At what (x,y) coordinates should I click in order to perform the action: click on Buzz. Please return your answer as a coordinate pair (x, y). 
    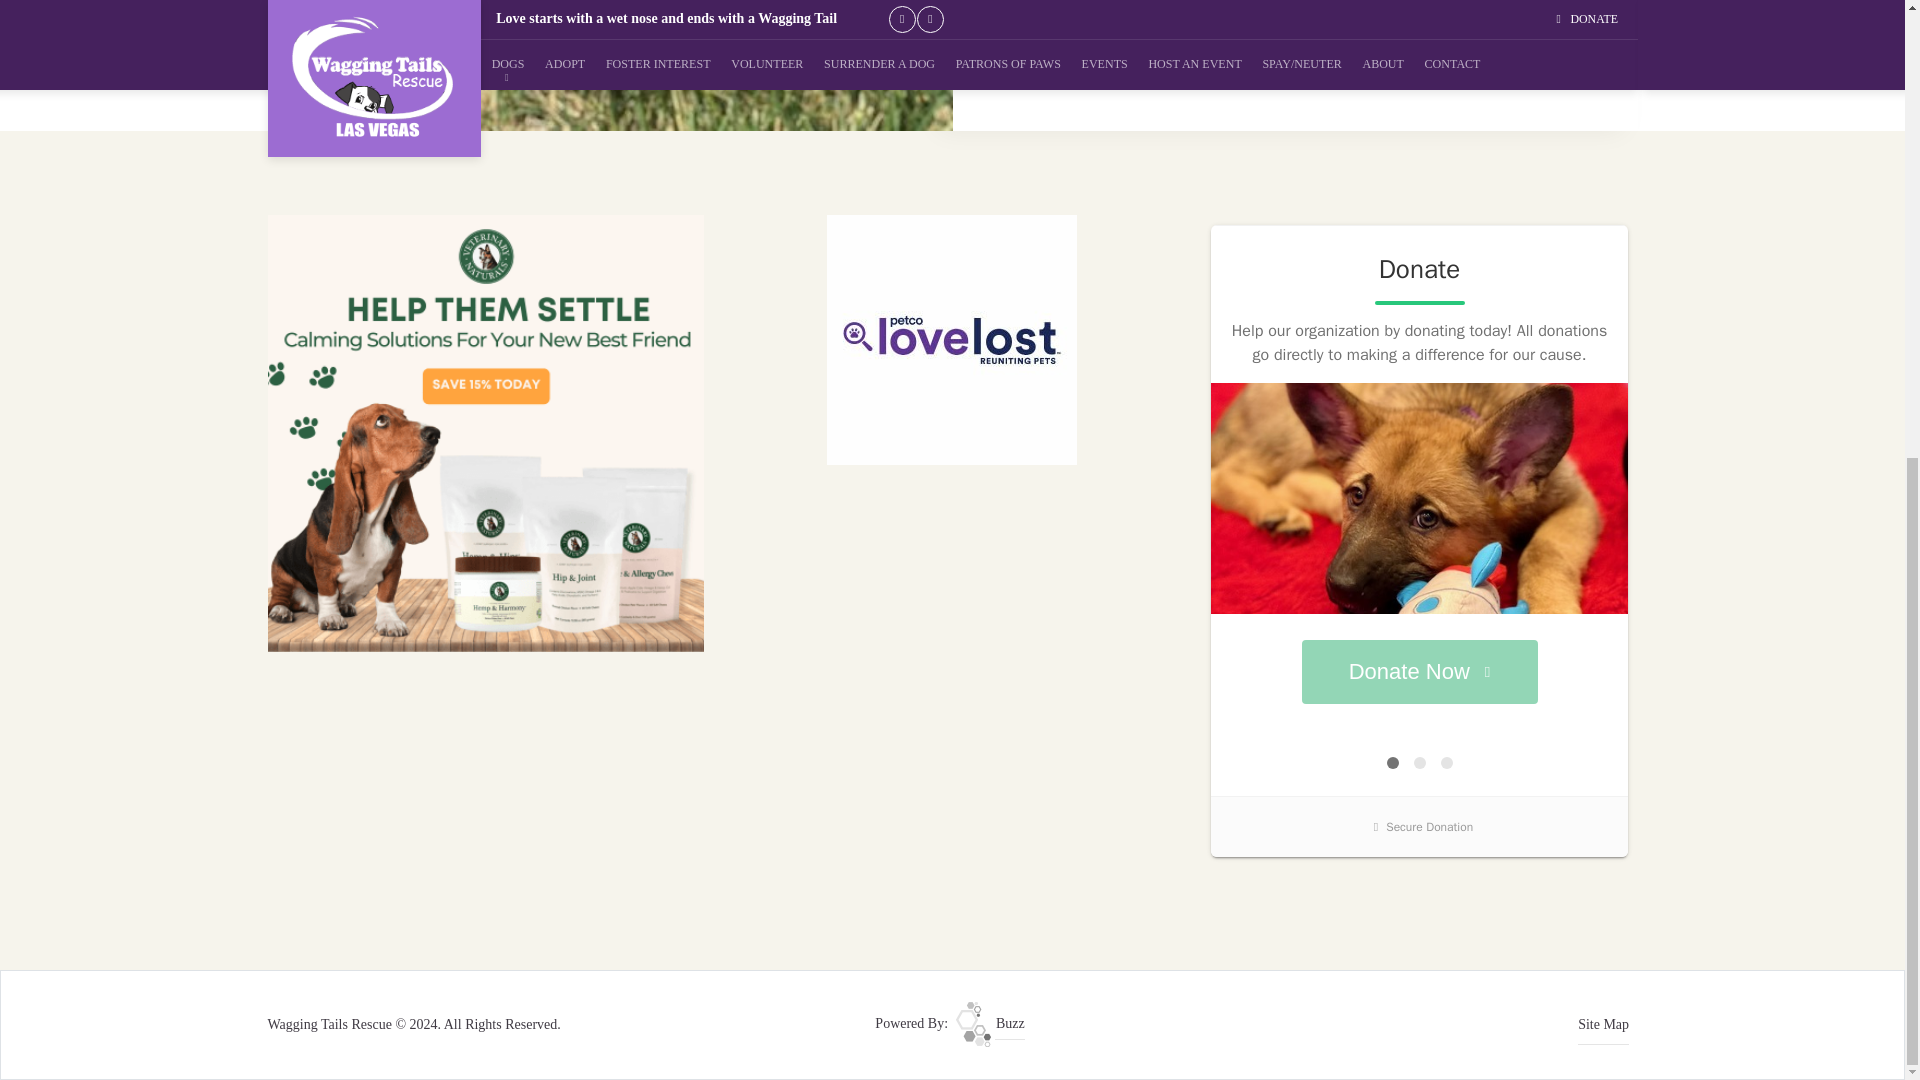
    Looking at the image, I should click on (990, 1024).